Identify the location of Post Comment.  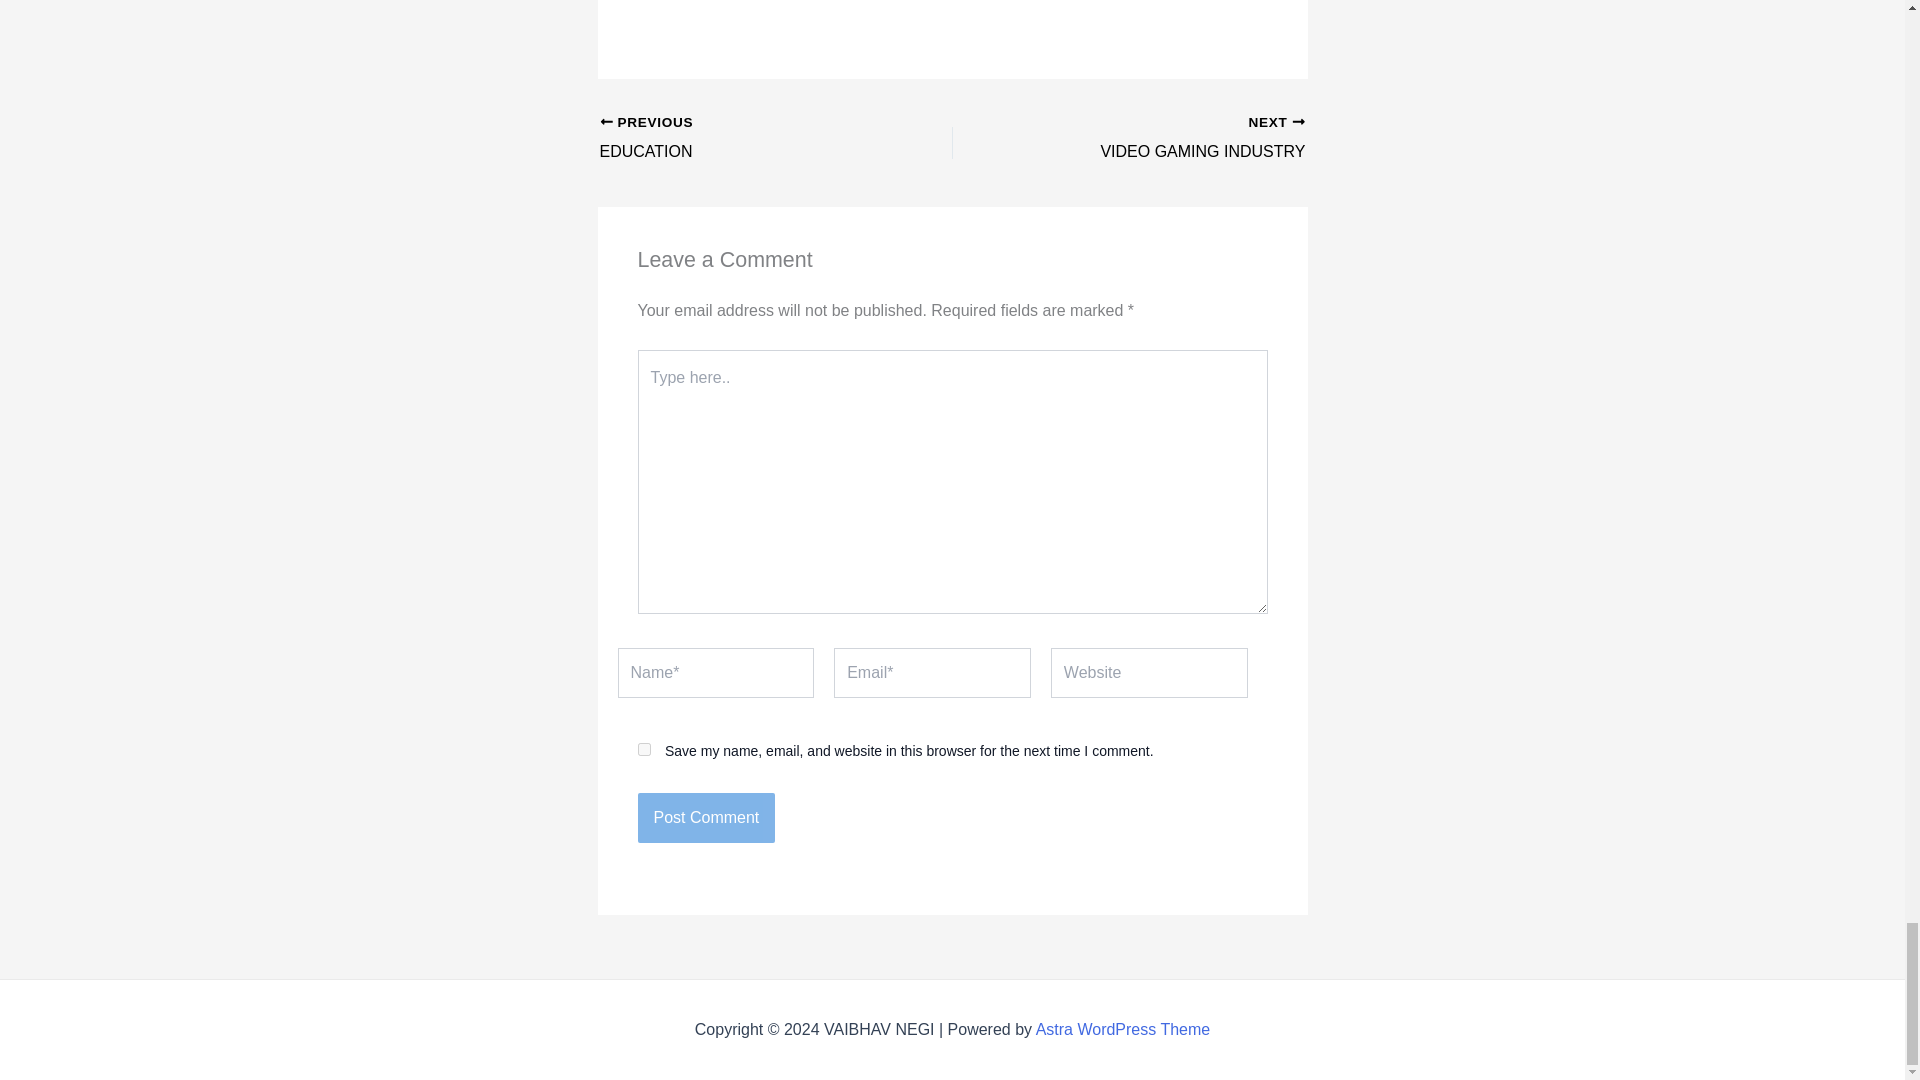
(741, 139).